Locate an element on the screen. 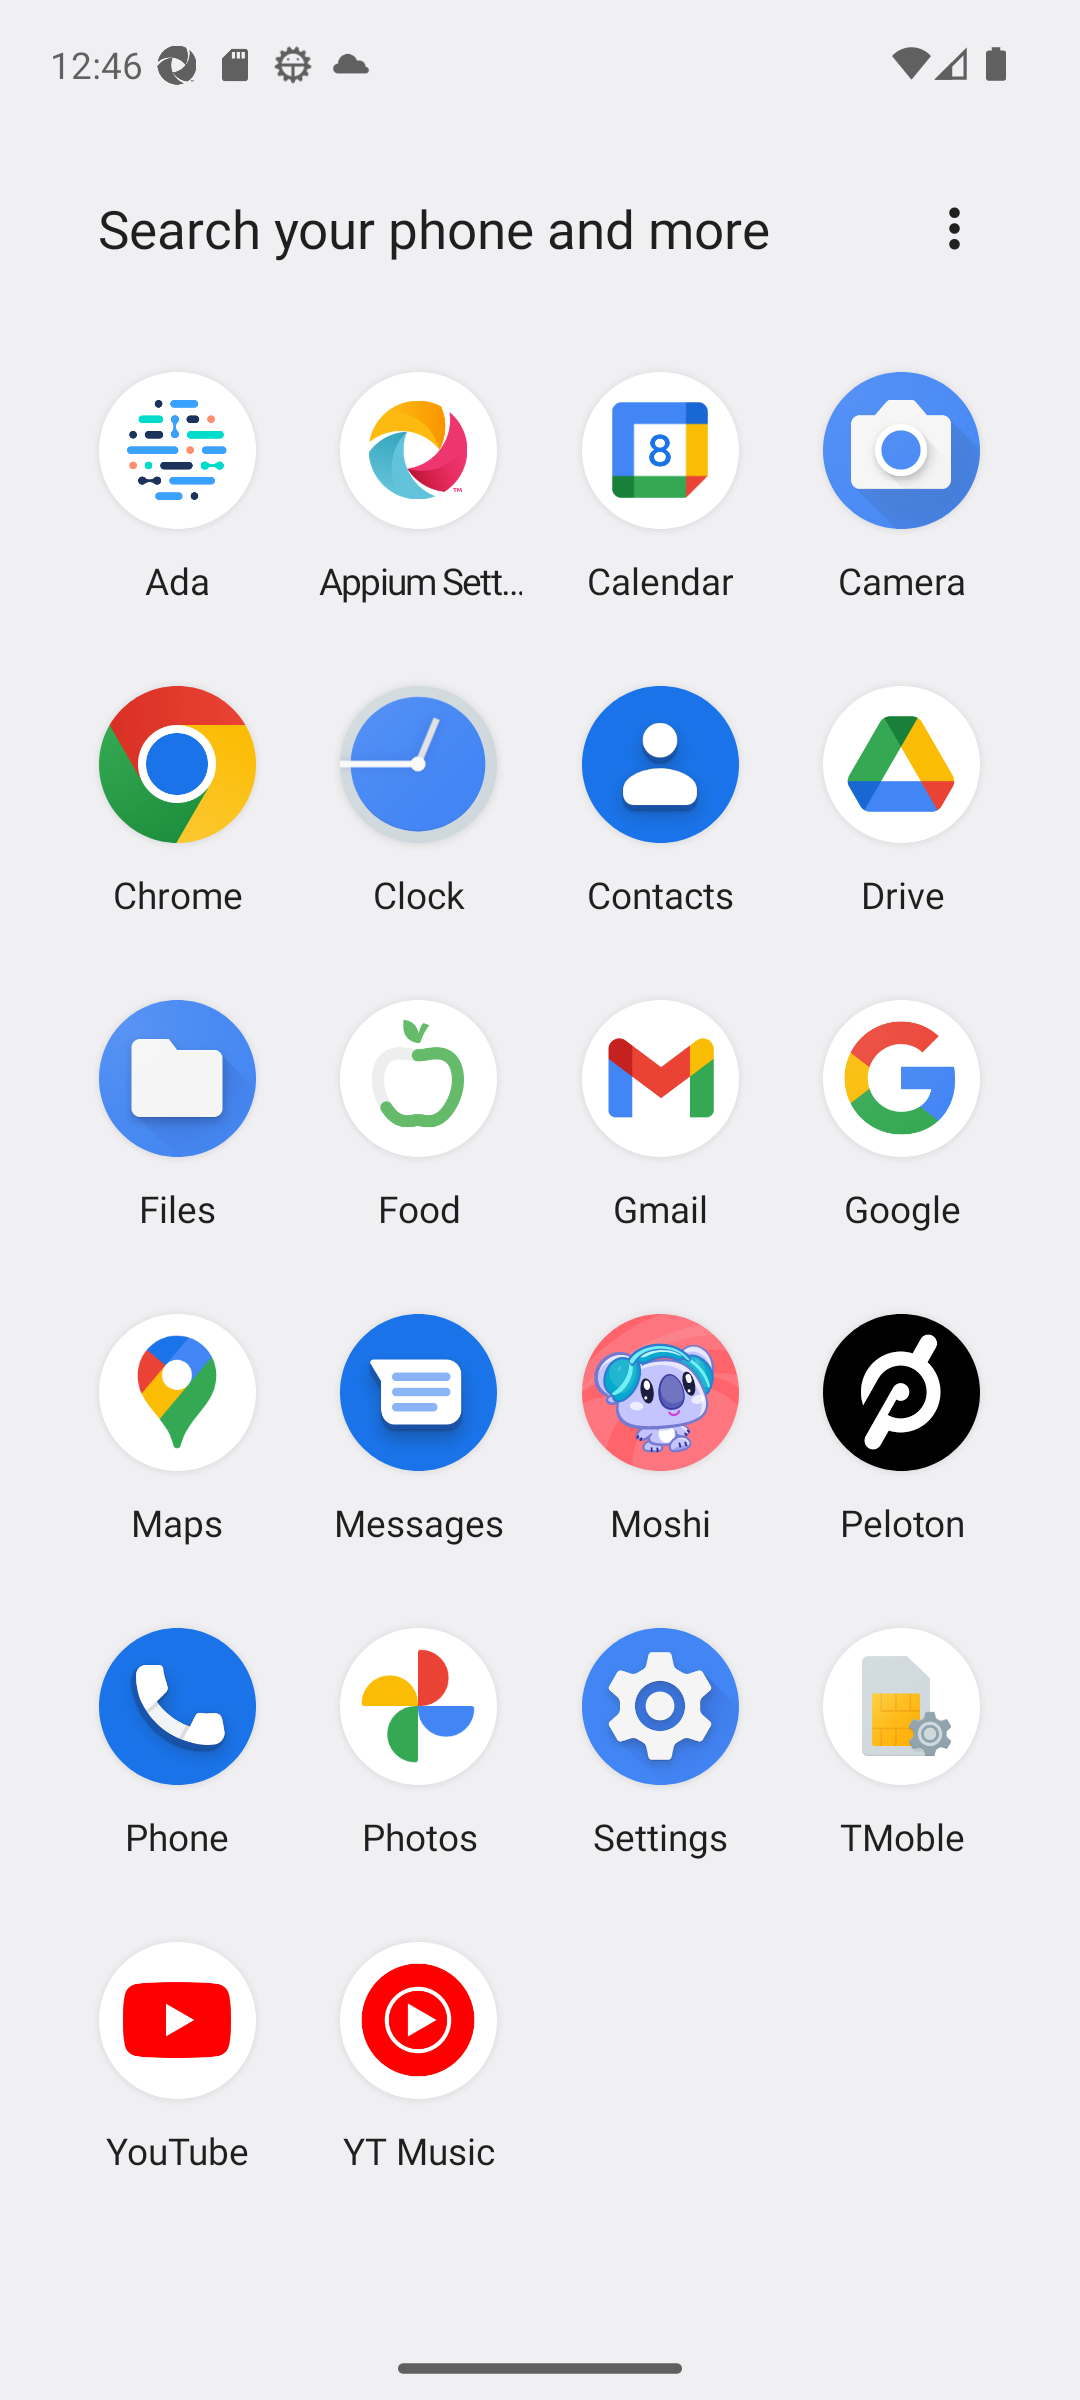 Image resolution: width=1080 pixels, height=2400 pixels. Peloton is located at coordinates (901, 1426).